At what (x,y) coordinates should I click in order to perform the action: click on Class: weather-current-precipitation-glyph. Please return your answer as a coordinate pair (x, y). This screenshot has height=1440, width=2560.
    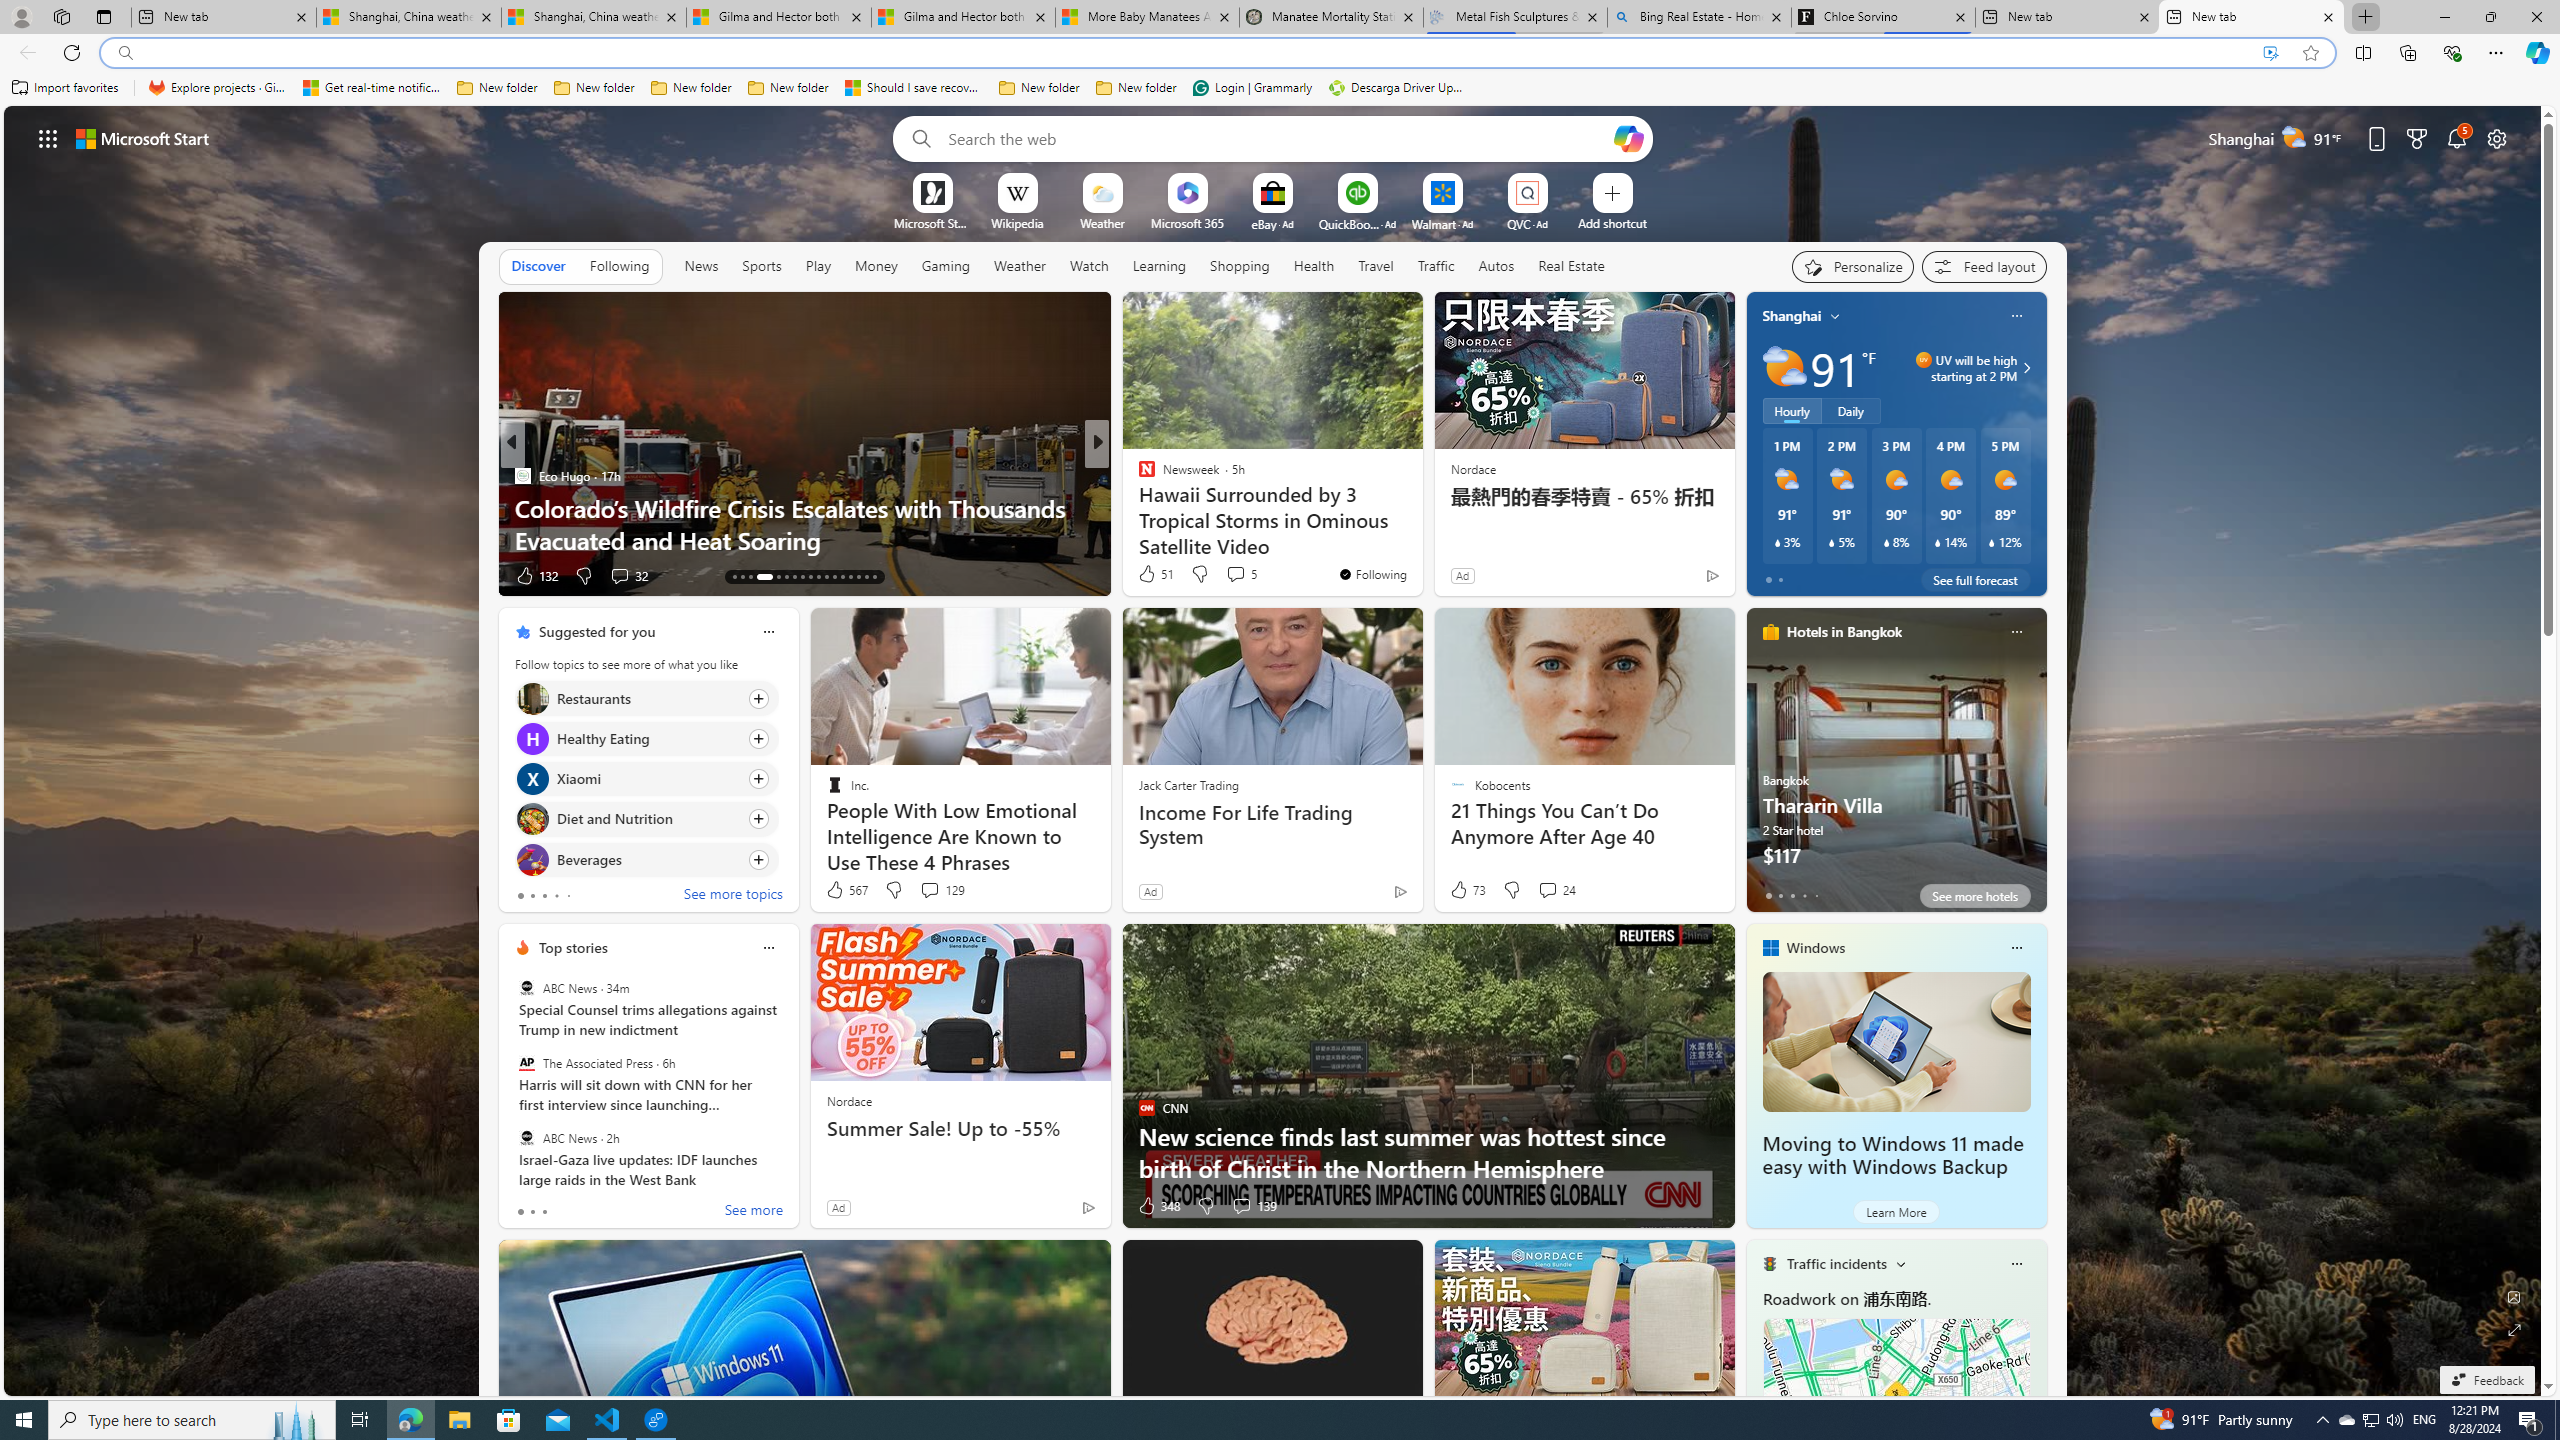
    Looking at the image, I should click on (1992, 542).